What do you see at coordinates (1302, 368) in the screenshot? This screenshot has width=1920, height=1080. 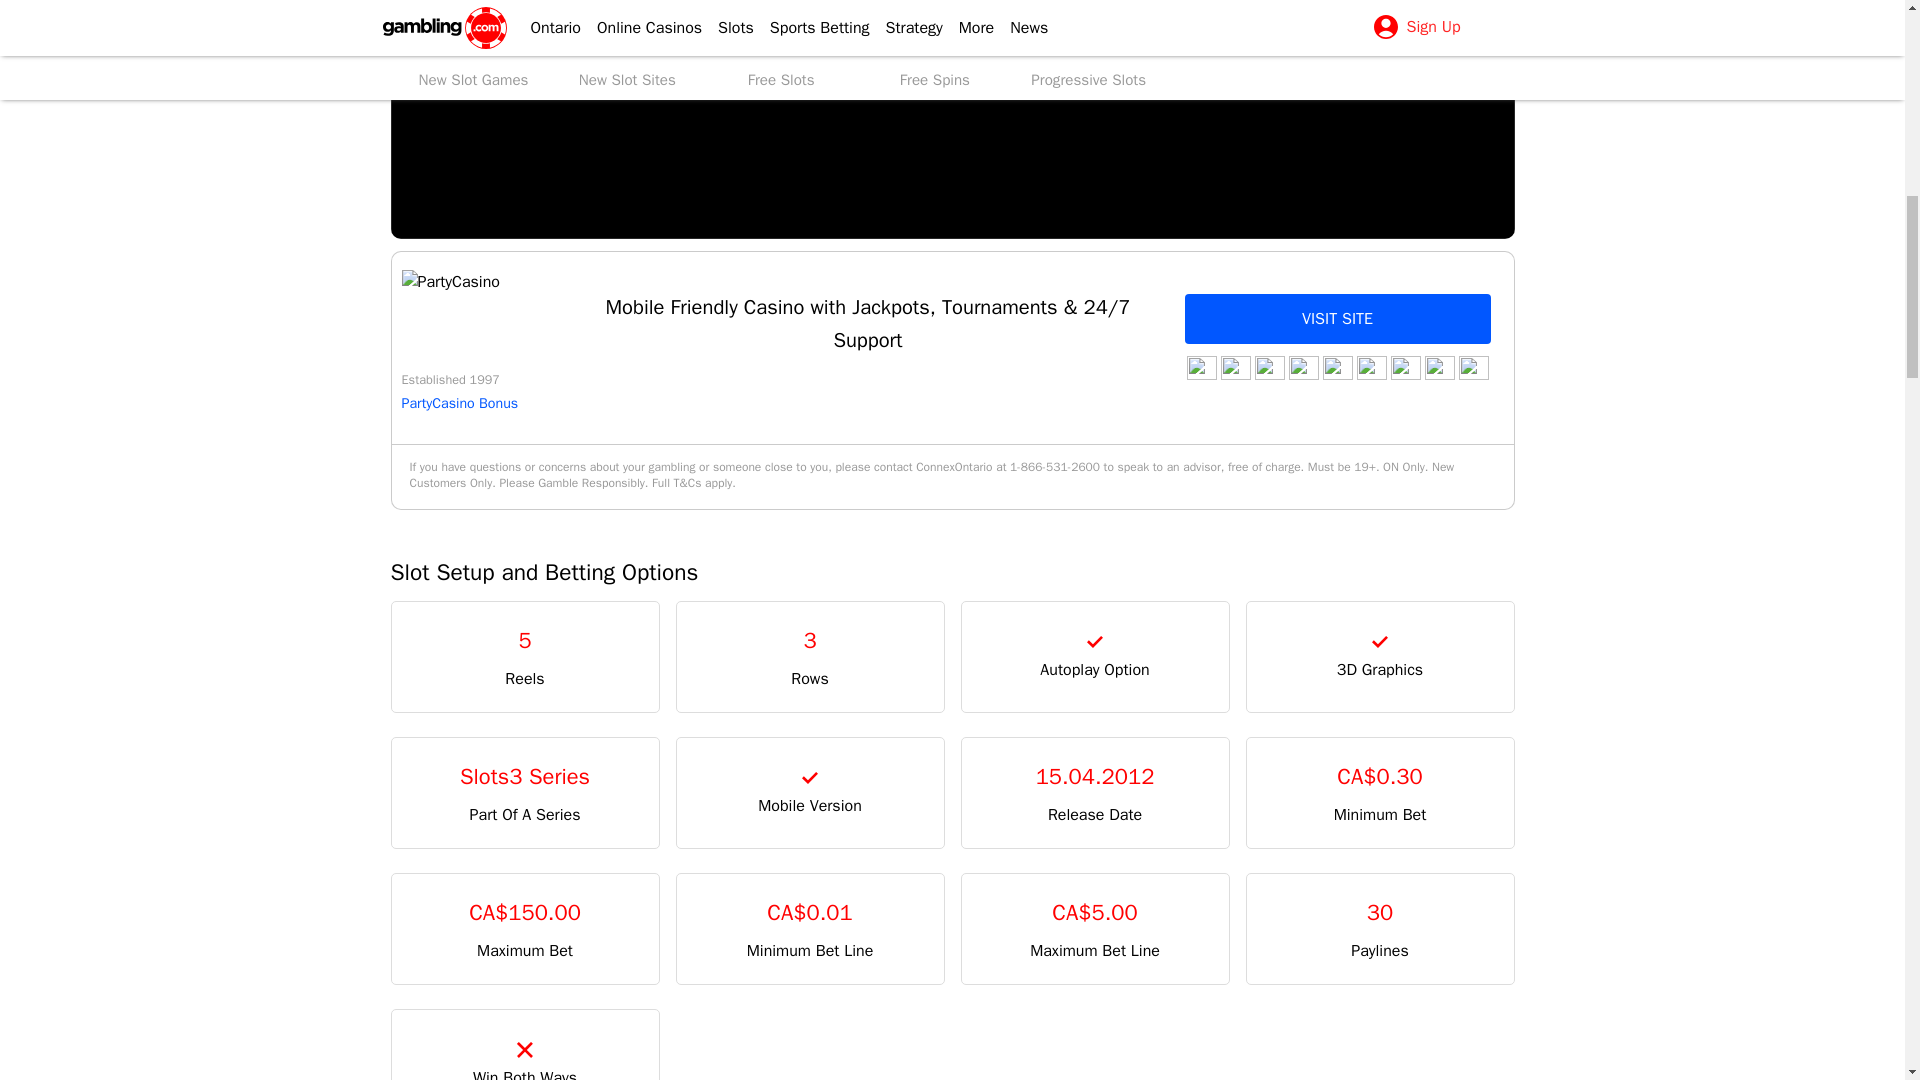 I see `Maestro` at bounding box center [1302, 368].